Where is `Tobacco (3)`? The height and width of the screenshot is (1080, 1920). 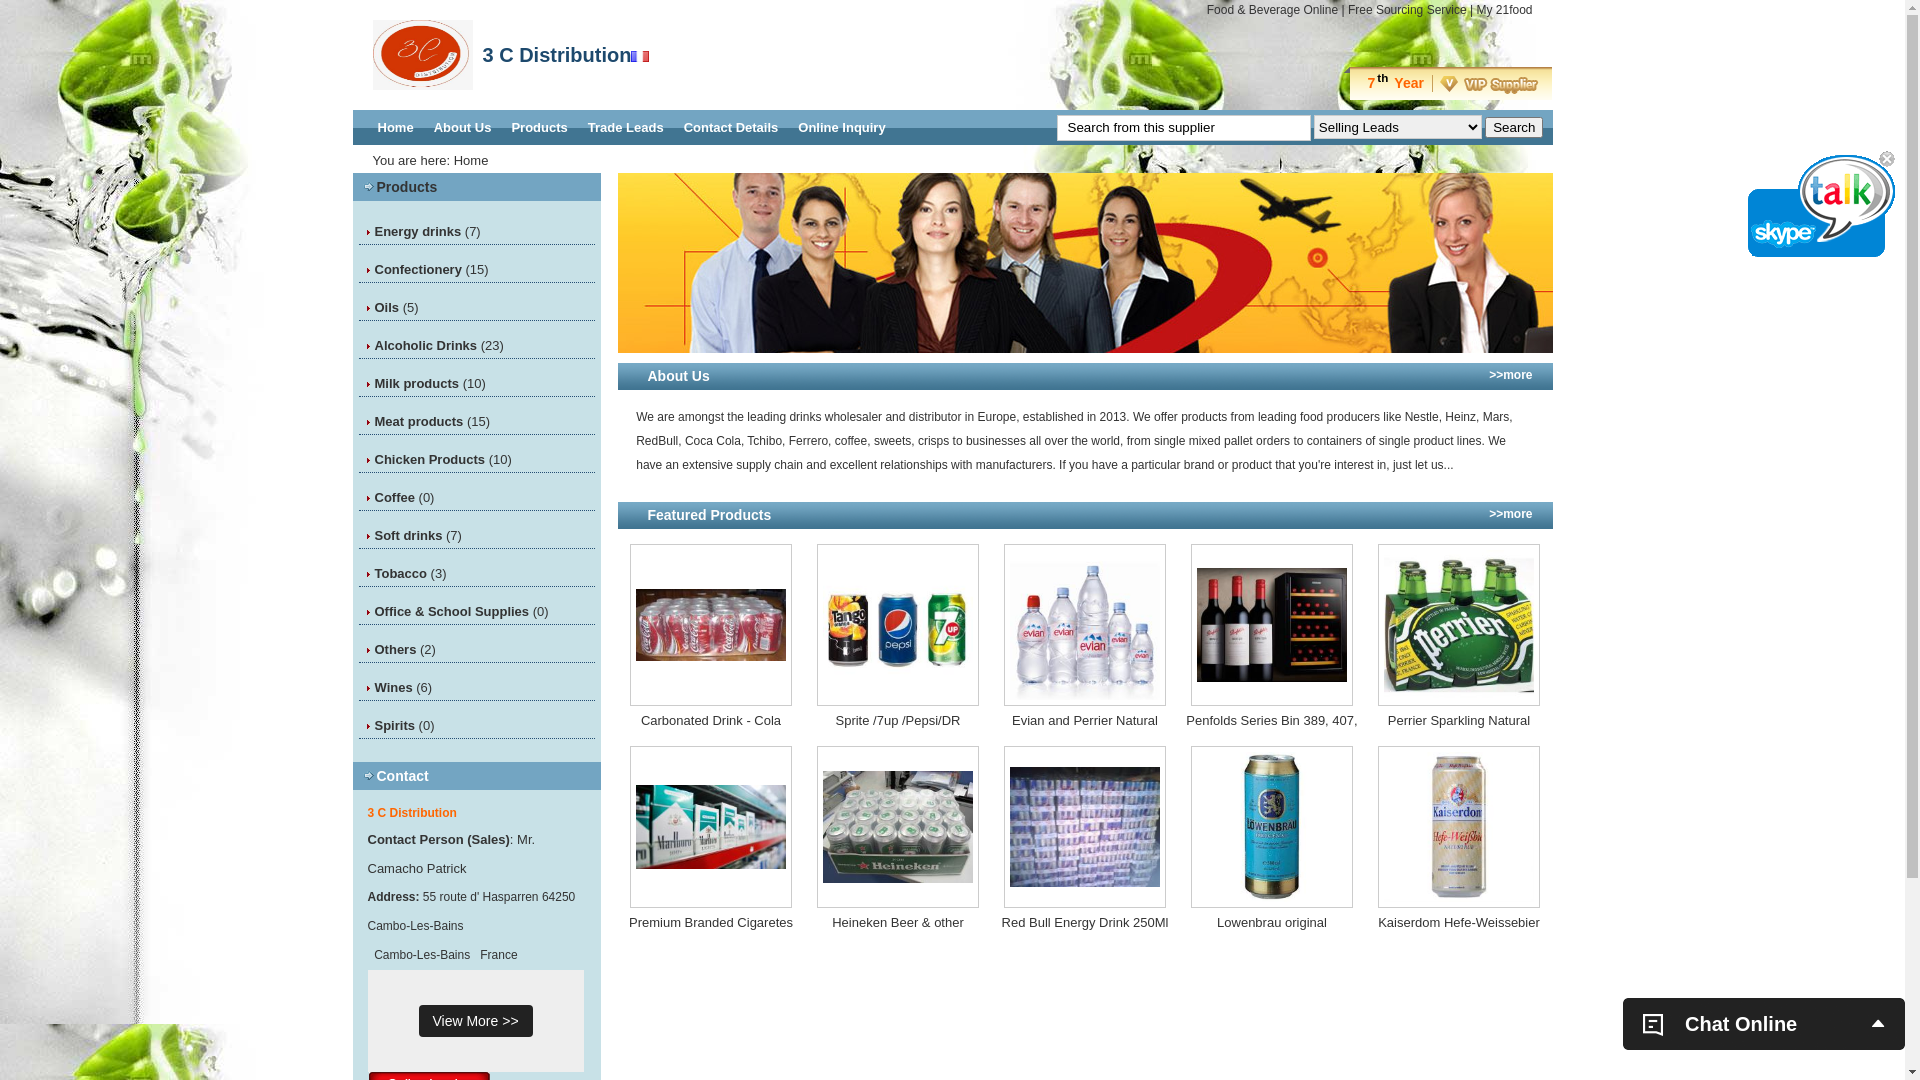
Tobacco (3) is located at coordinates (410, 574).